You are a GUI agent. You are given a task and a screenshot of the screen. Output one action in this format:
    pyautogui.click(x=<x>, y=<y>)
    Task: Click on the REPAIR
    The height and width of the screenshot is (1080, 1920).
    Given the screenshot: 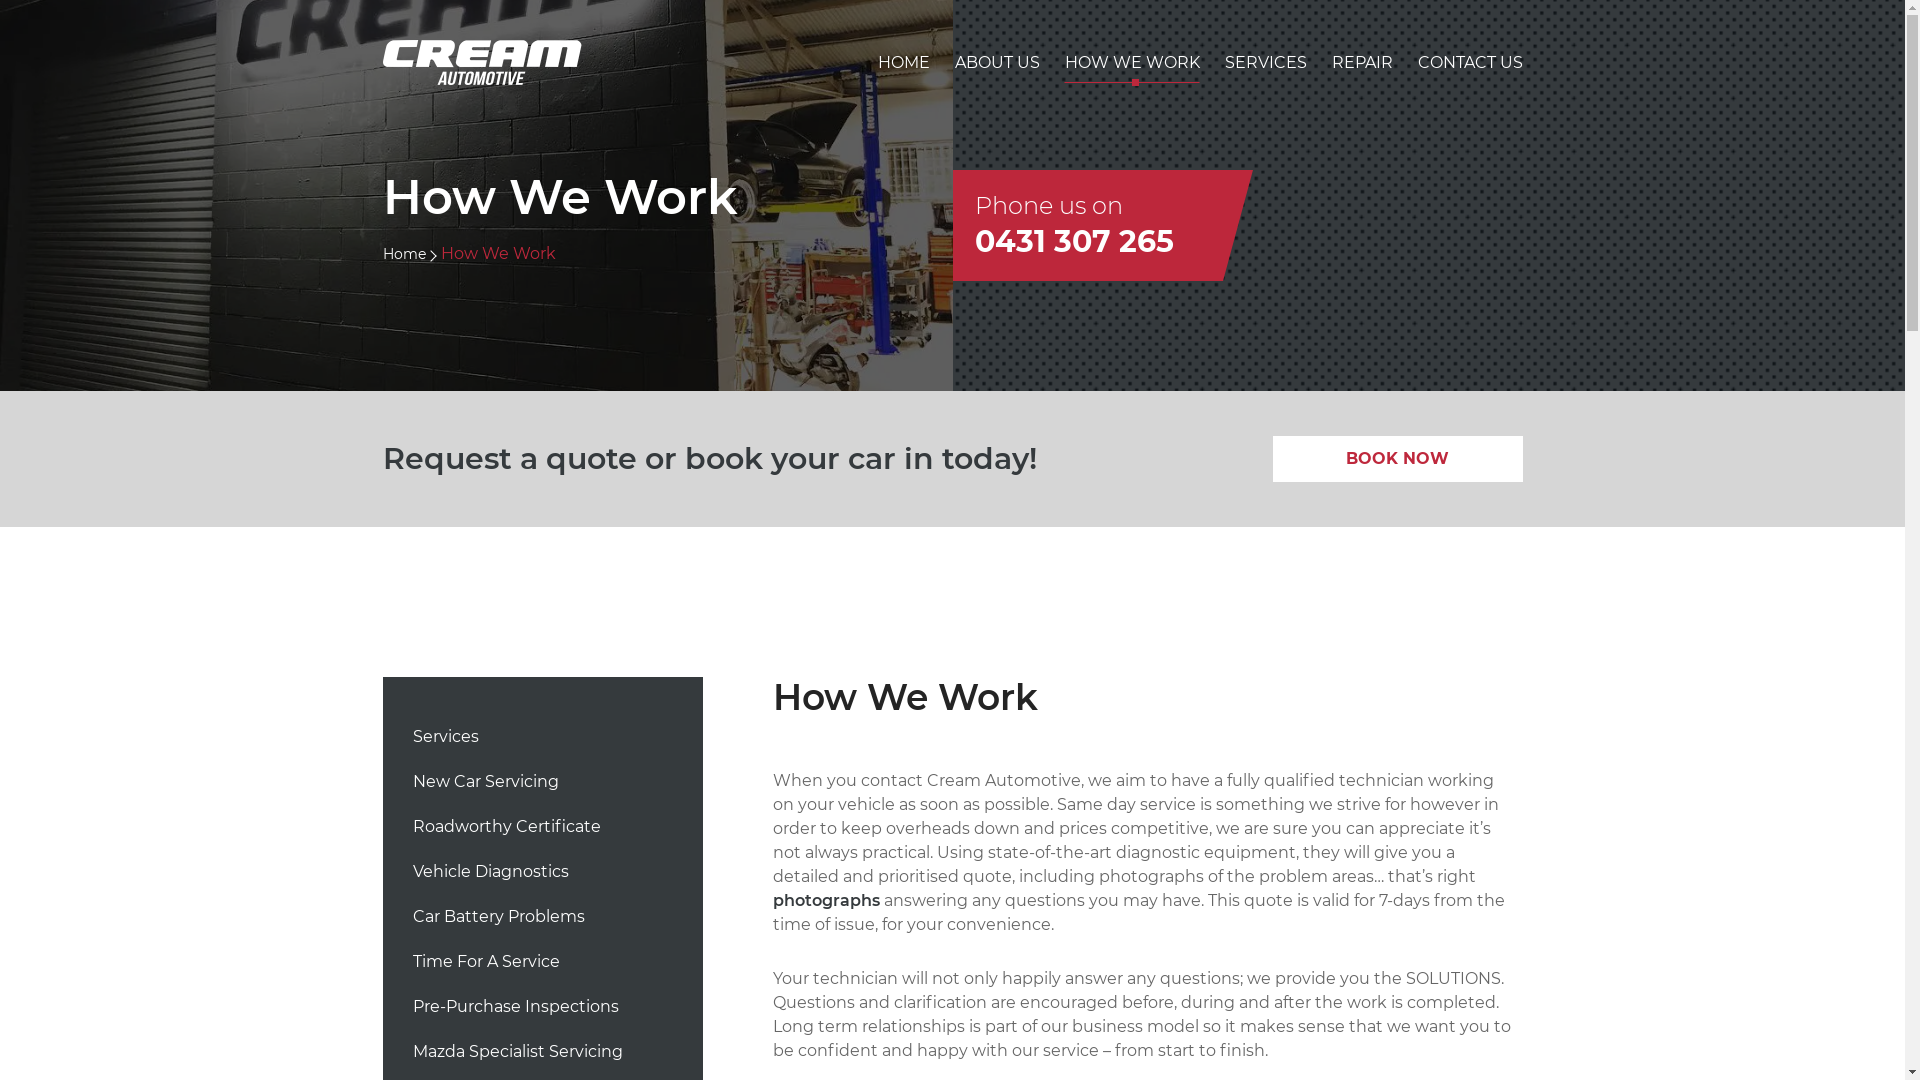 What is the action you would take?
    pyautogui.click(x=1362, y=70)
    